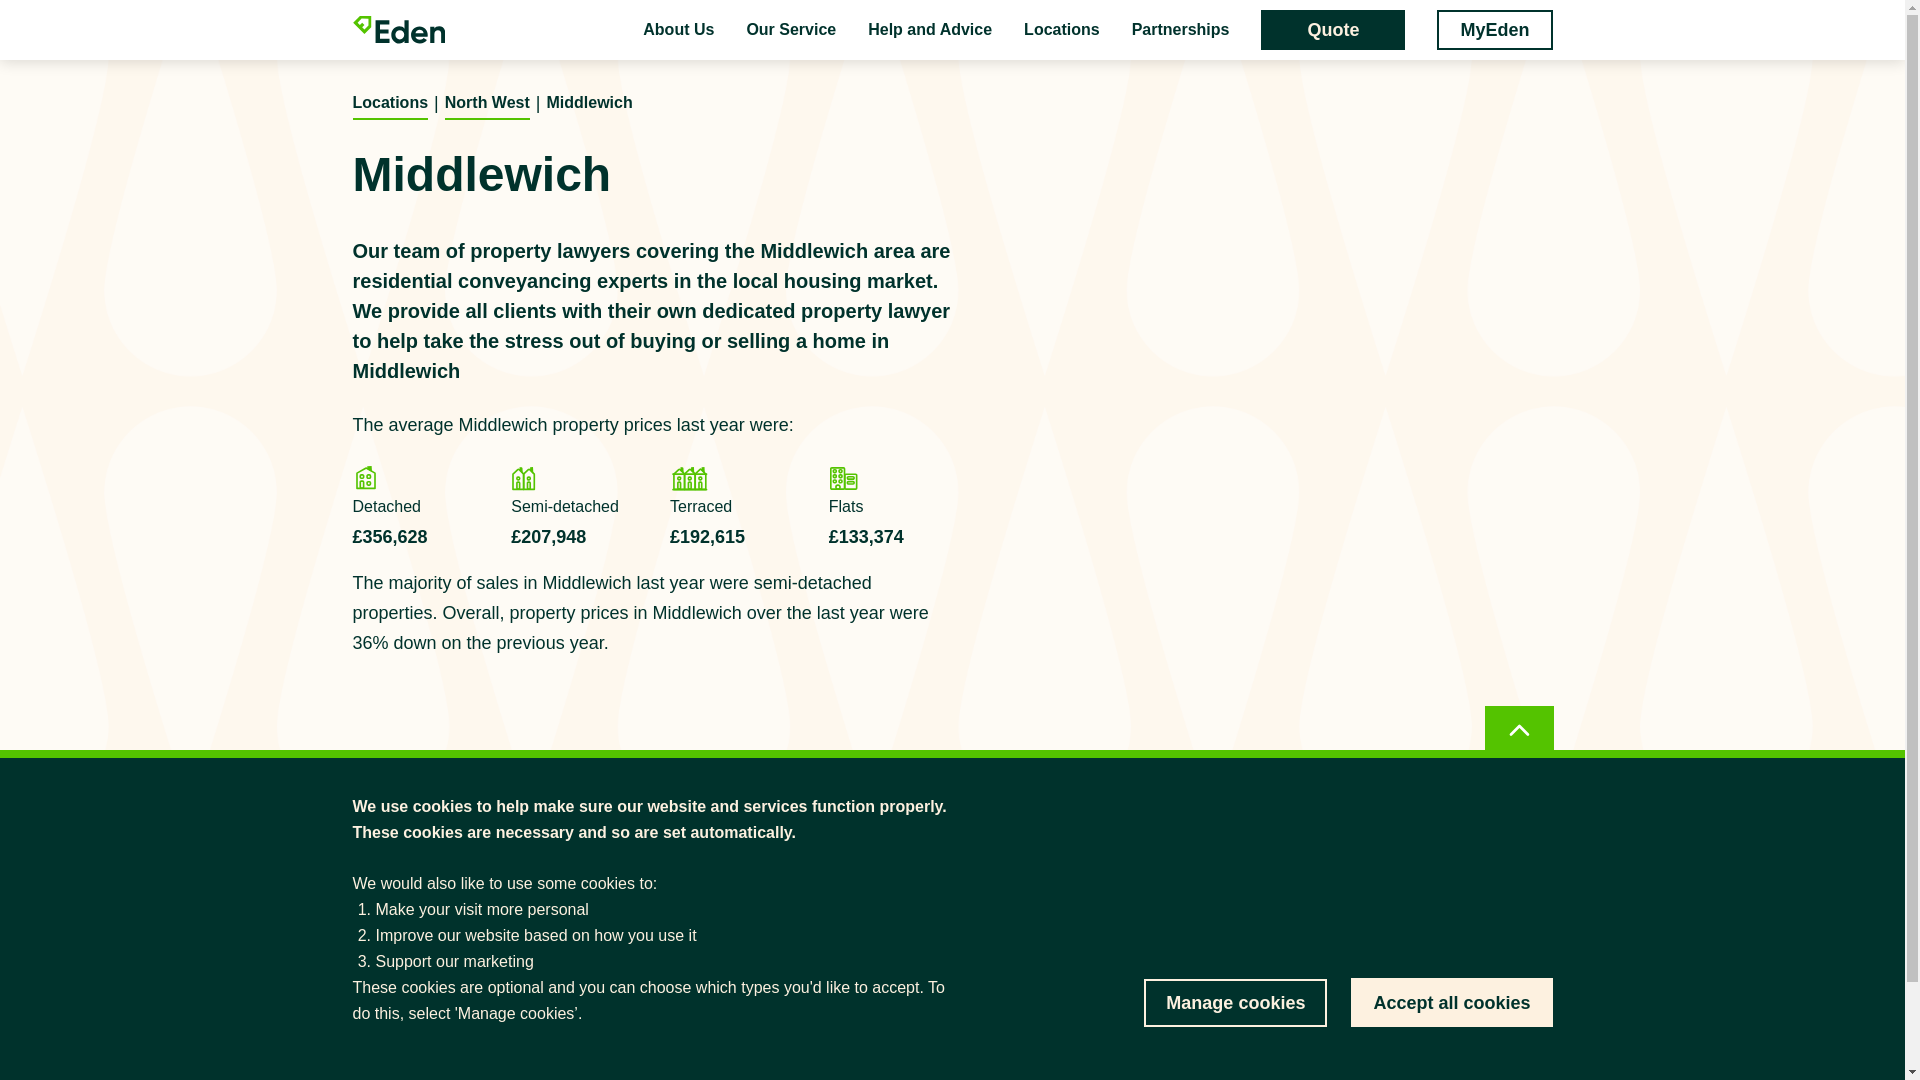 Image resolution: width=1920 pixels, height=1080 pixels. Describe the element at coordinates (930, 30) in the screenshot. I see `Help and Advice` at that location.